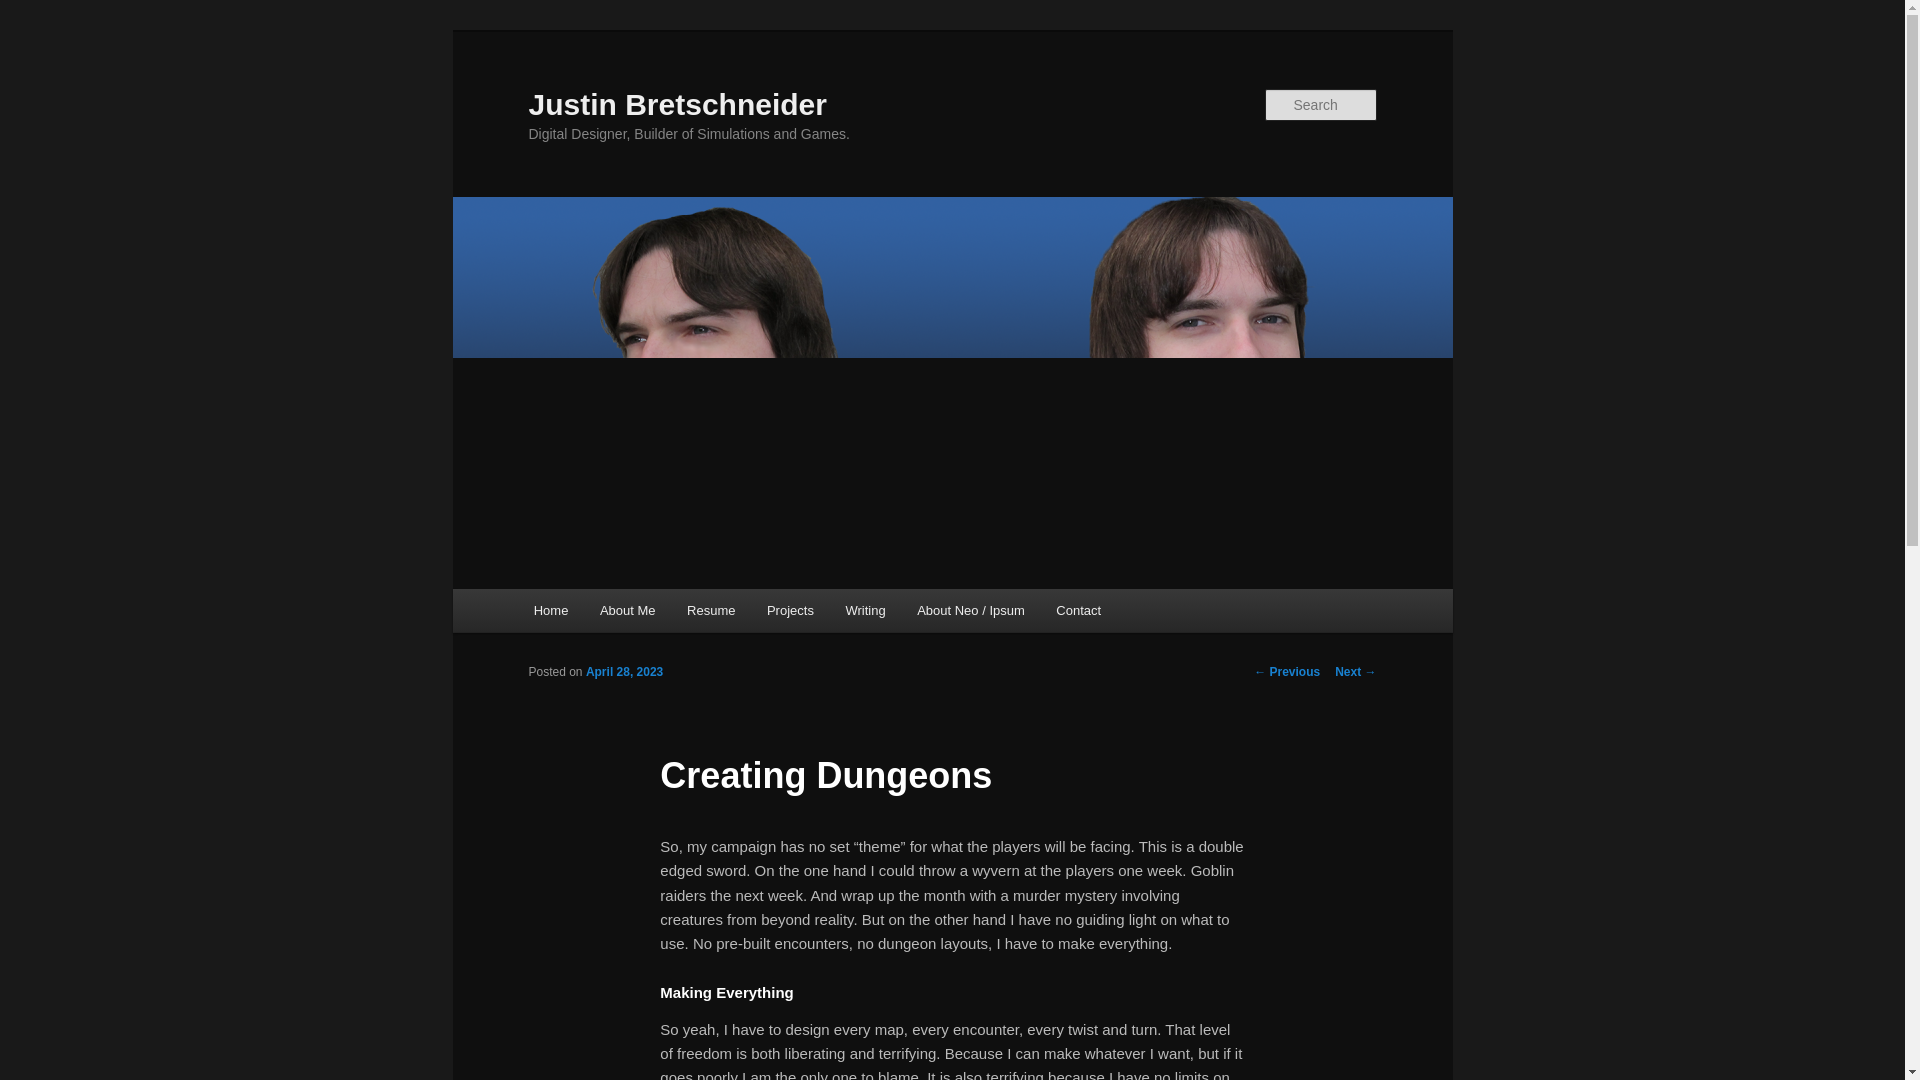 The height and width of the screenshot is (1080, 1920). Describe the element at coordinates (624, 672) in the screenshot. I see `2:02 pm` at that location.